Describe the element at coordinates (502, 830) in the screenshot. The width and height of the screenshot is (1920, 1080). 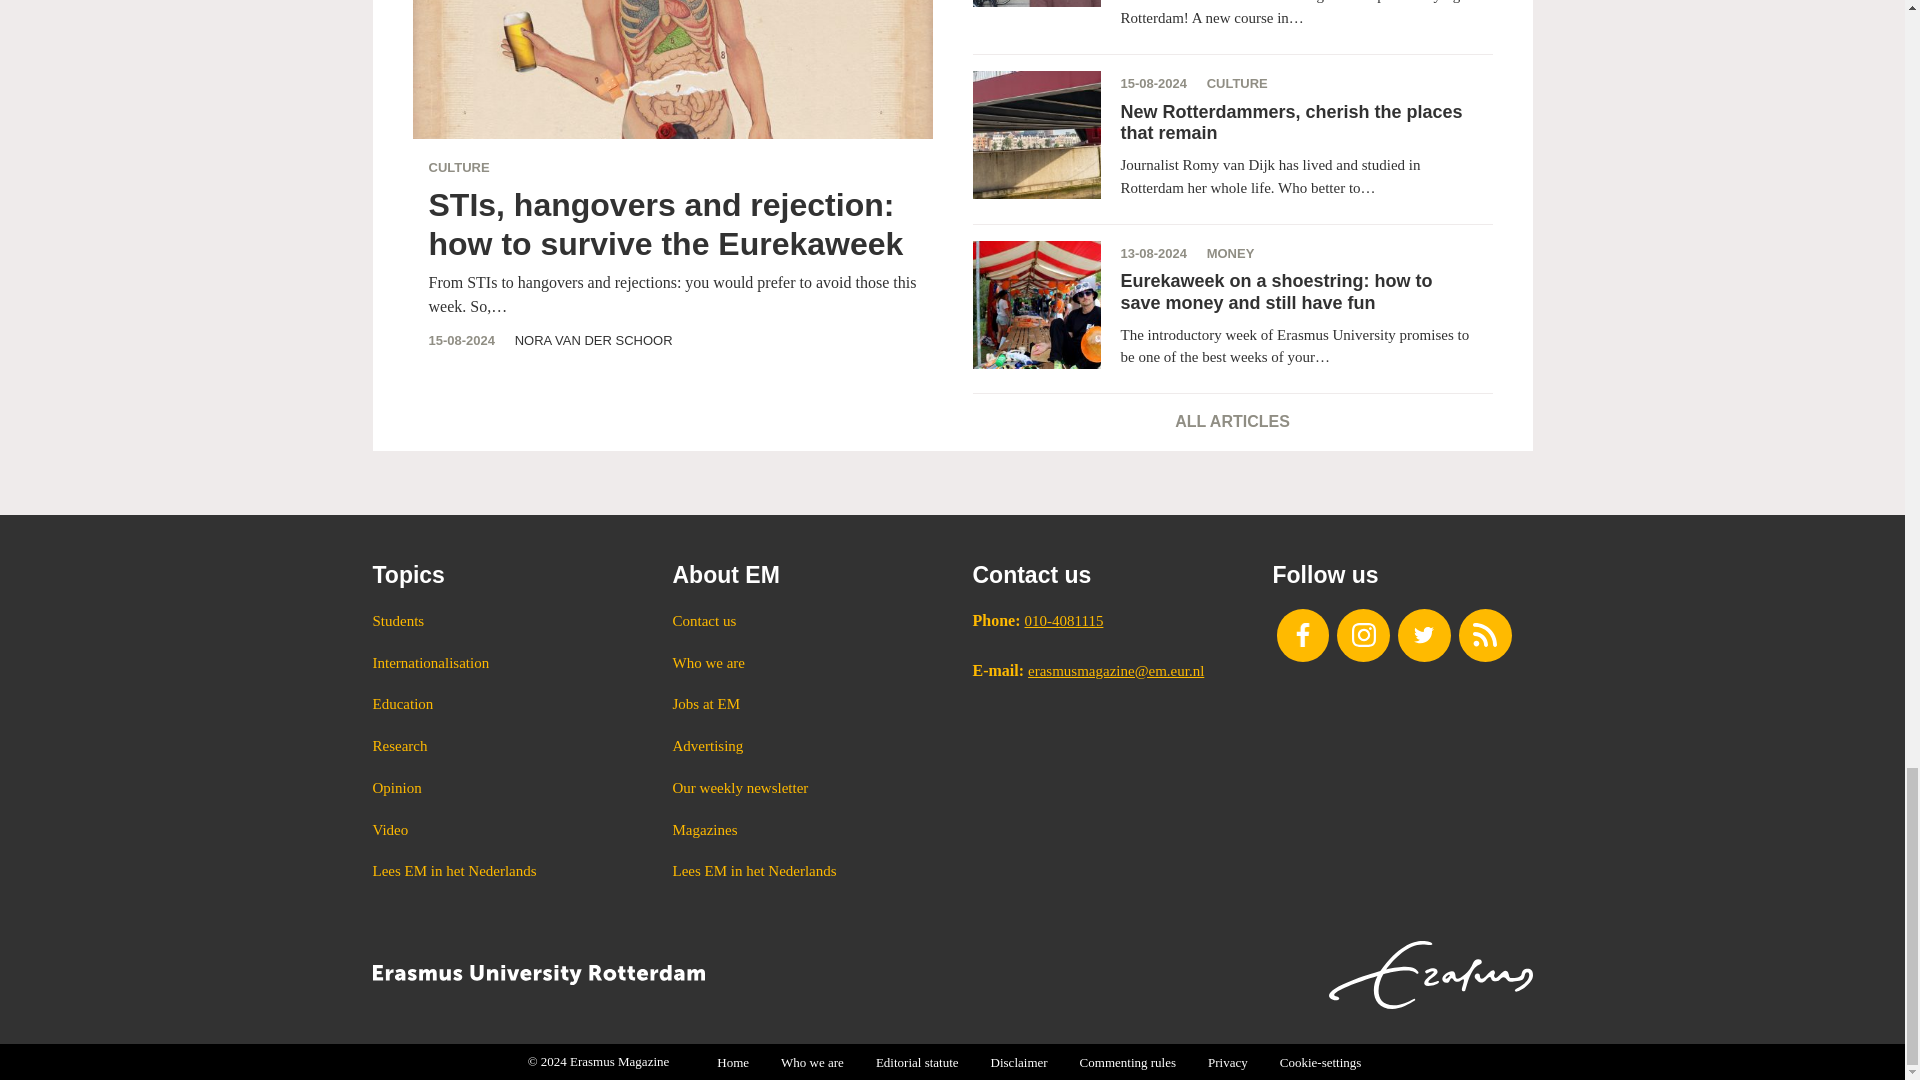
I see `Video` at that location.